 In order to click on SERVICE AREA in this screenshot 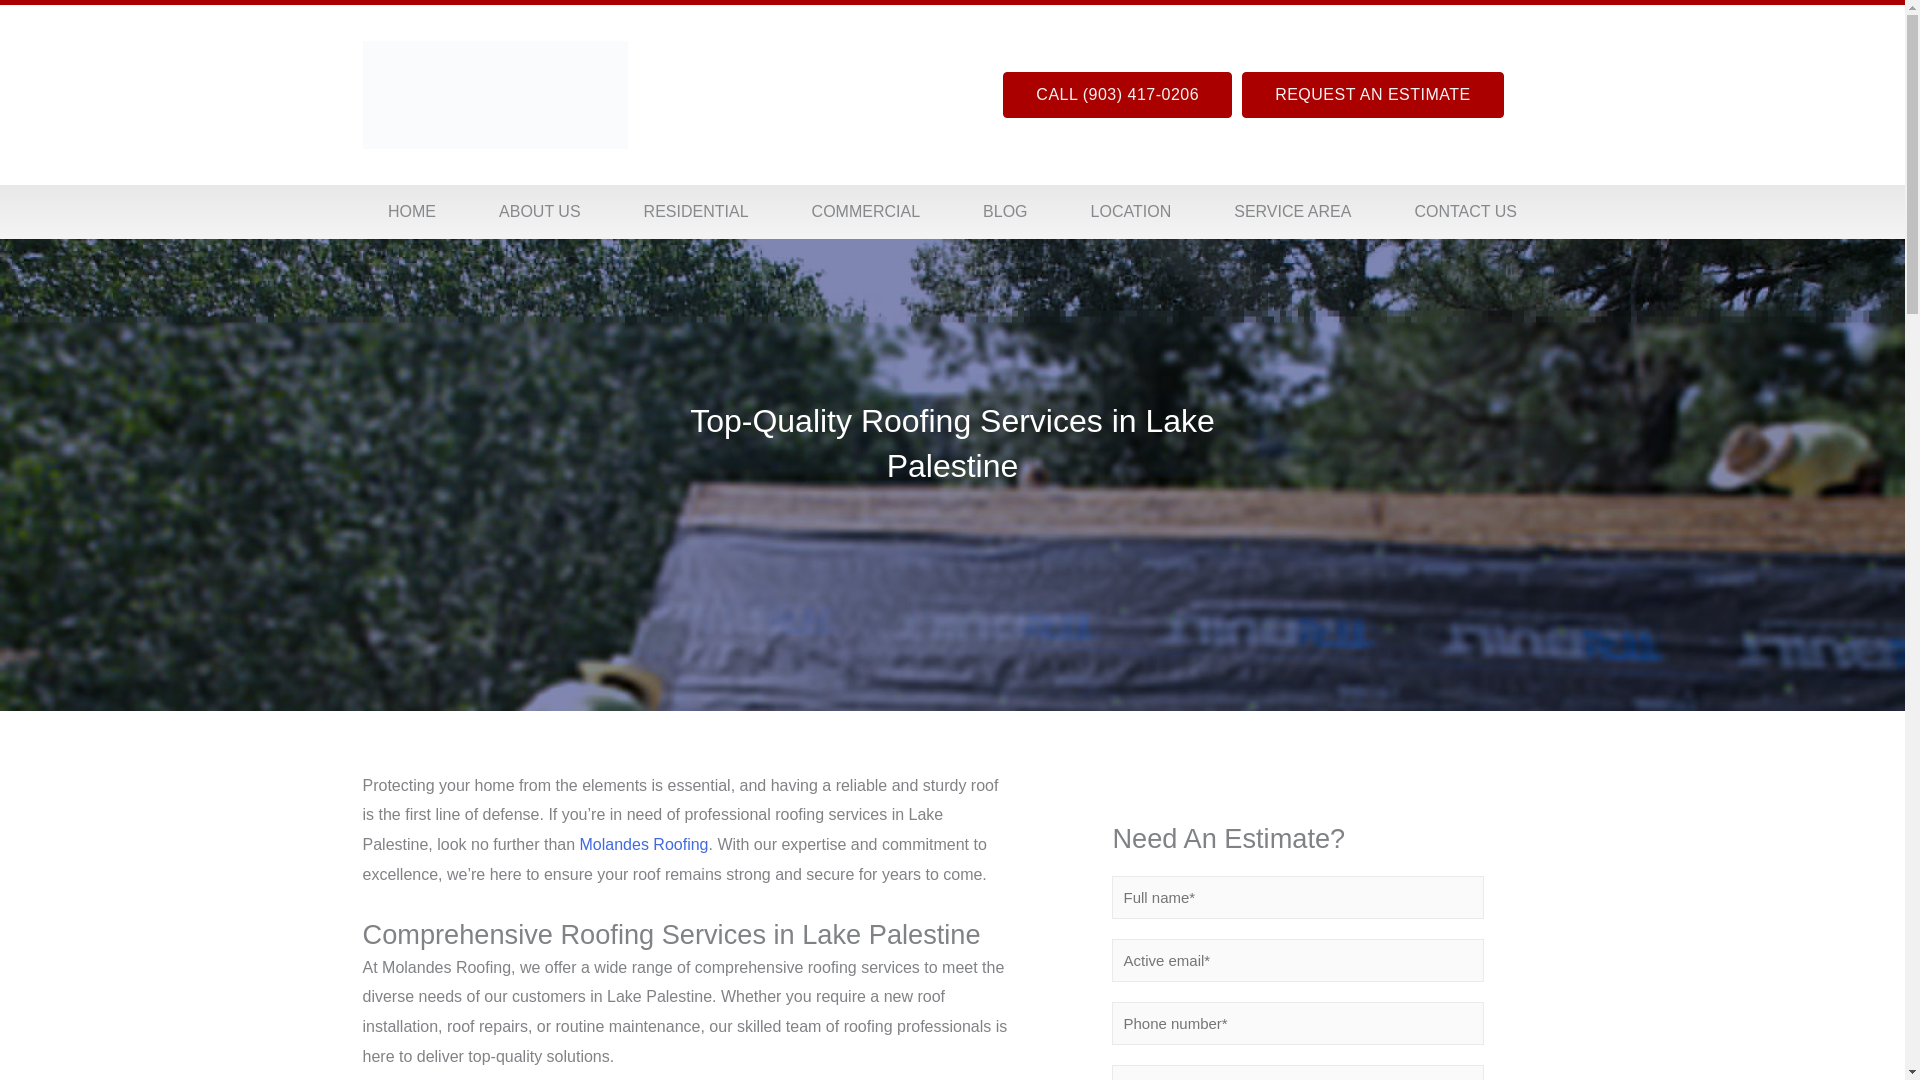, I will do `click(1292, 212)`.